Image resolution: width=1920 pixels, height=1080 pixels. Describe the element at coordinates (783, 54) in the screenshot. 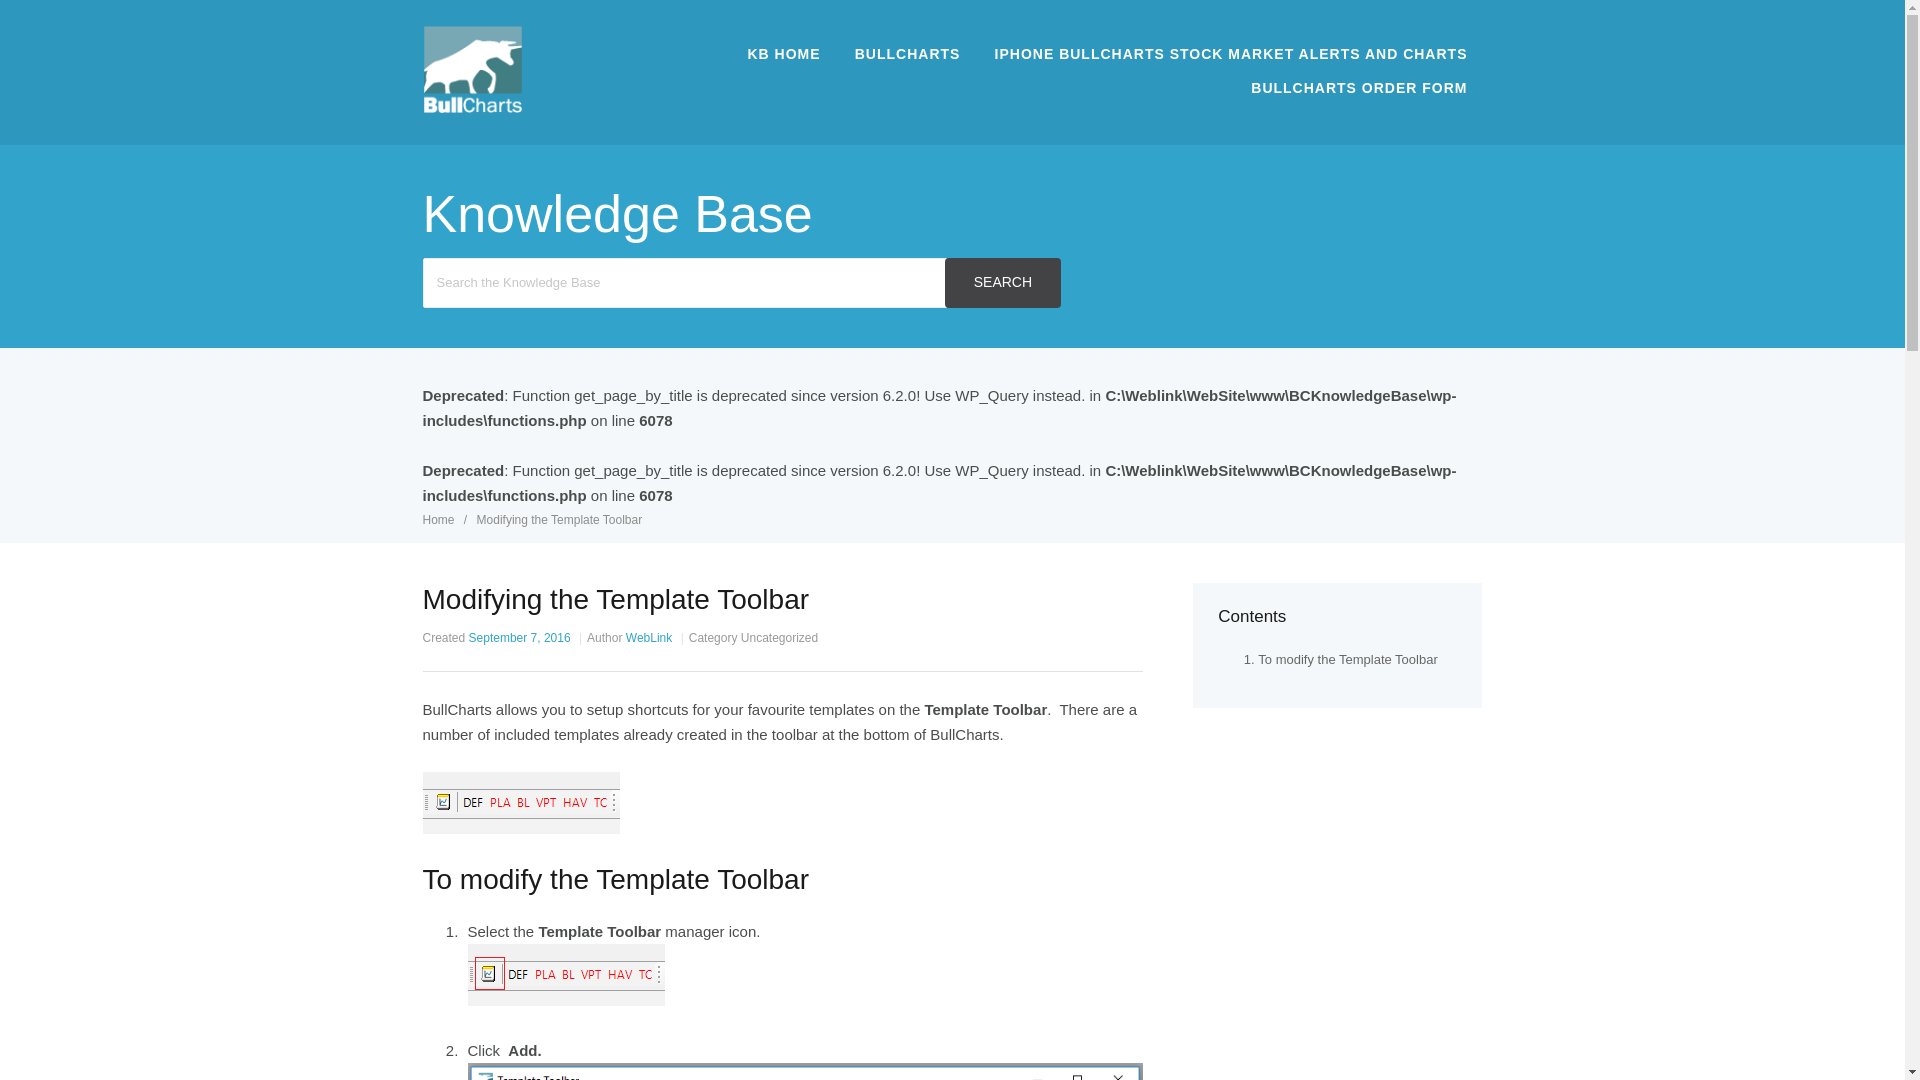

I see `KB HOME` at that location.